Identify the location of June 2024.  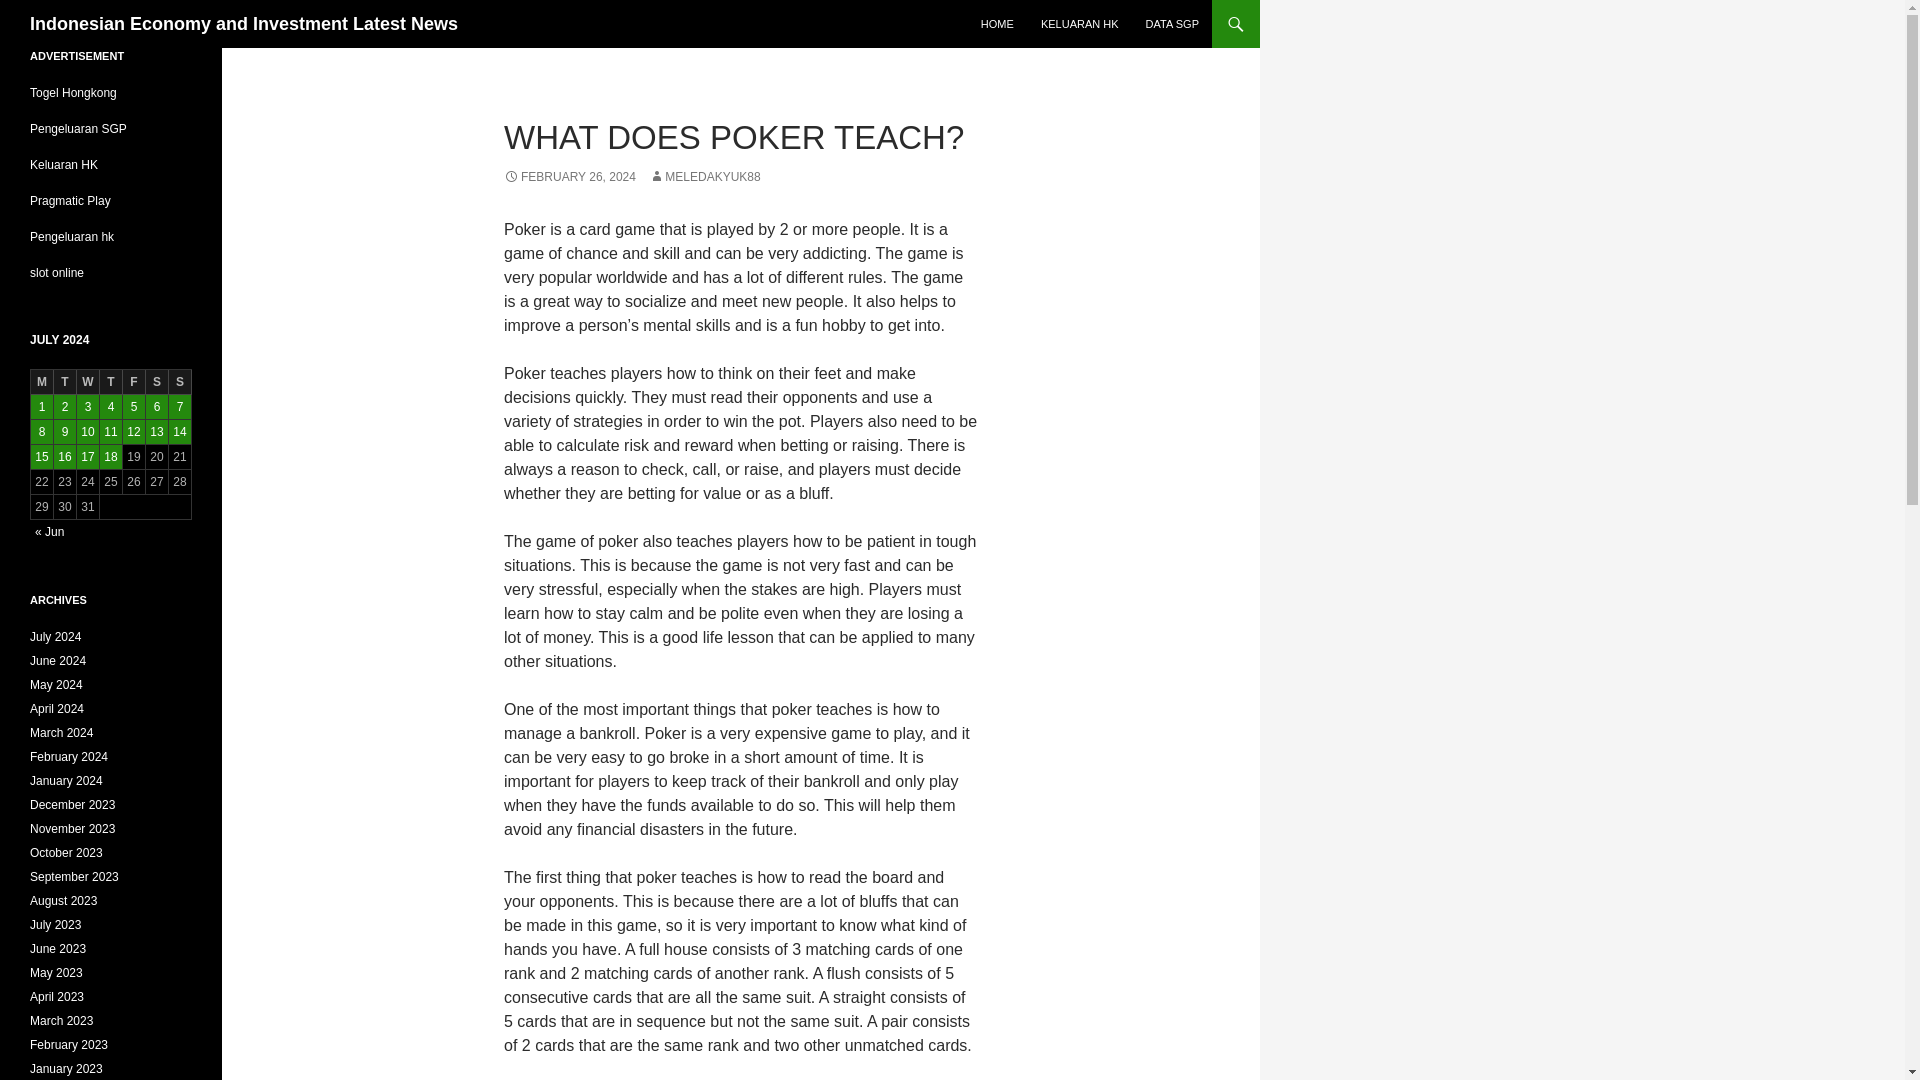
(58, 661).